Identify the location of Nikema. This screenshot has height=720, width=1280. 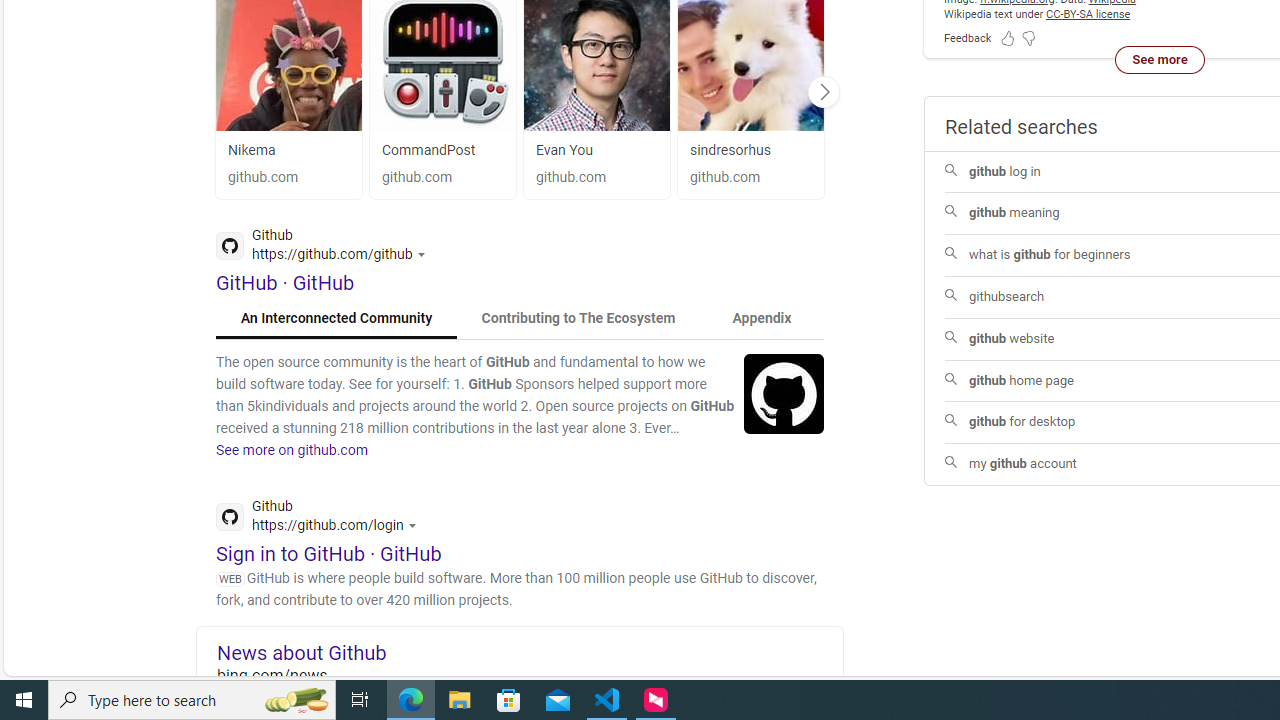
(252, 150).